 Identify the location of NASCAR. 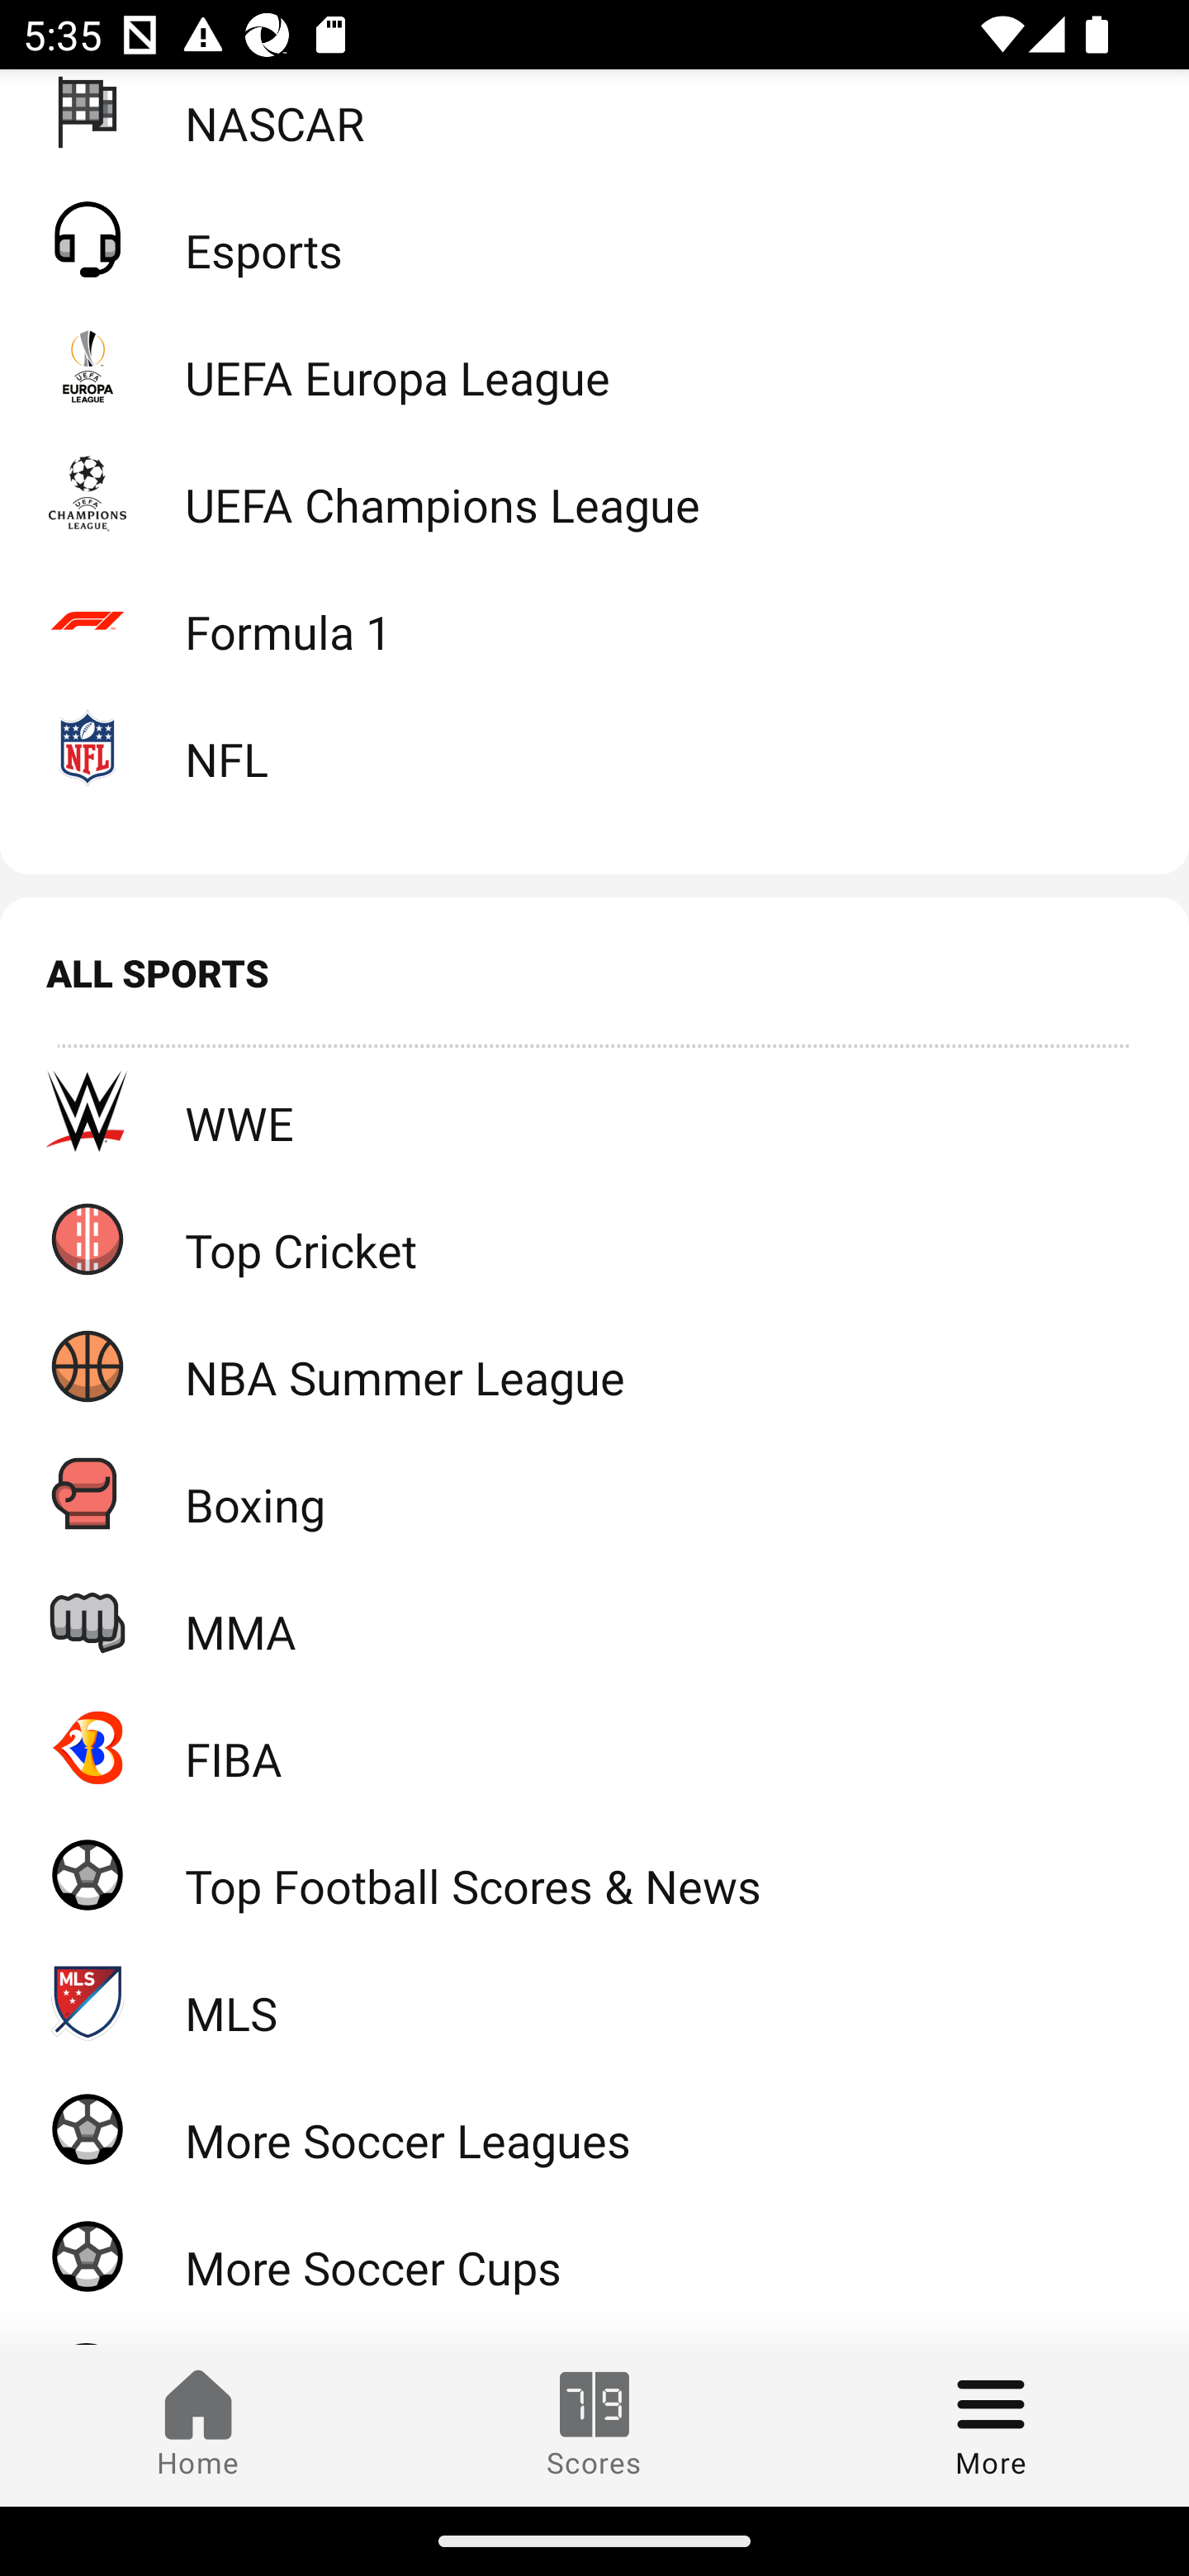
(594, 122).